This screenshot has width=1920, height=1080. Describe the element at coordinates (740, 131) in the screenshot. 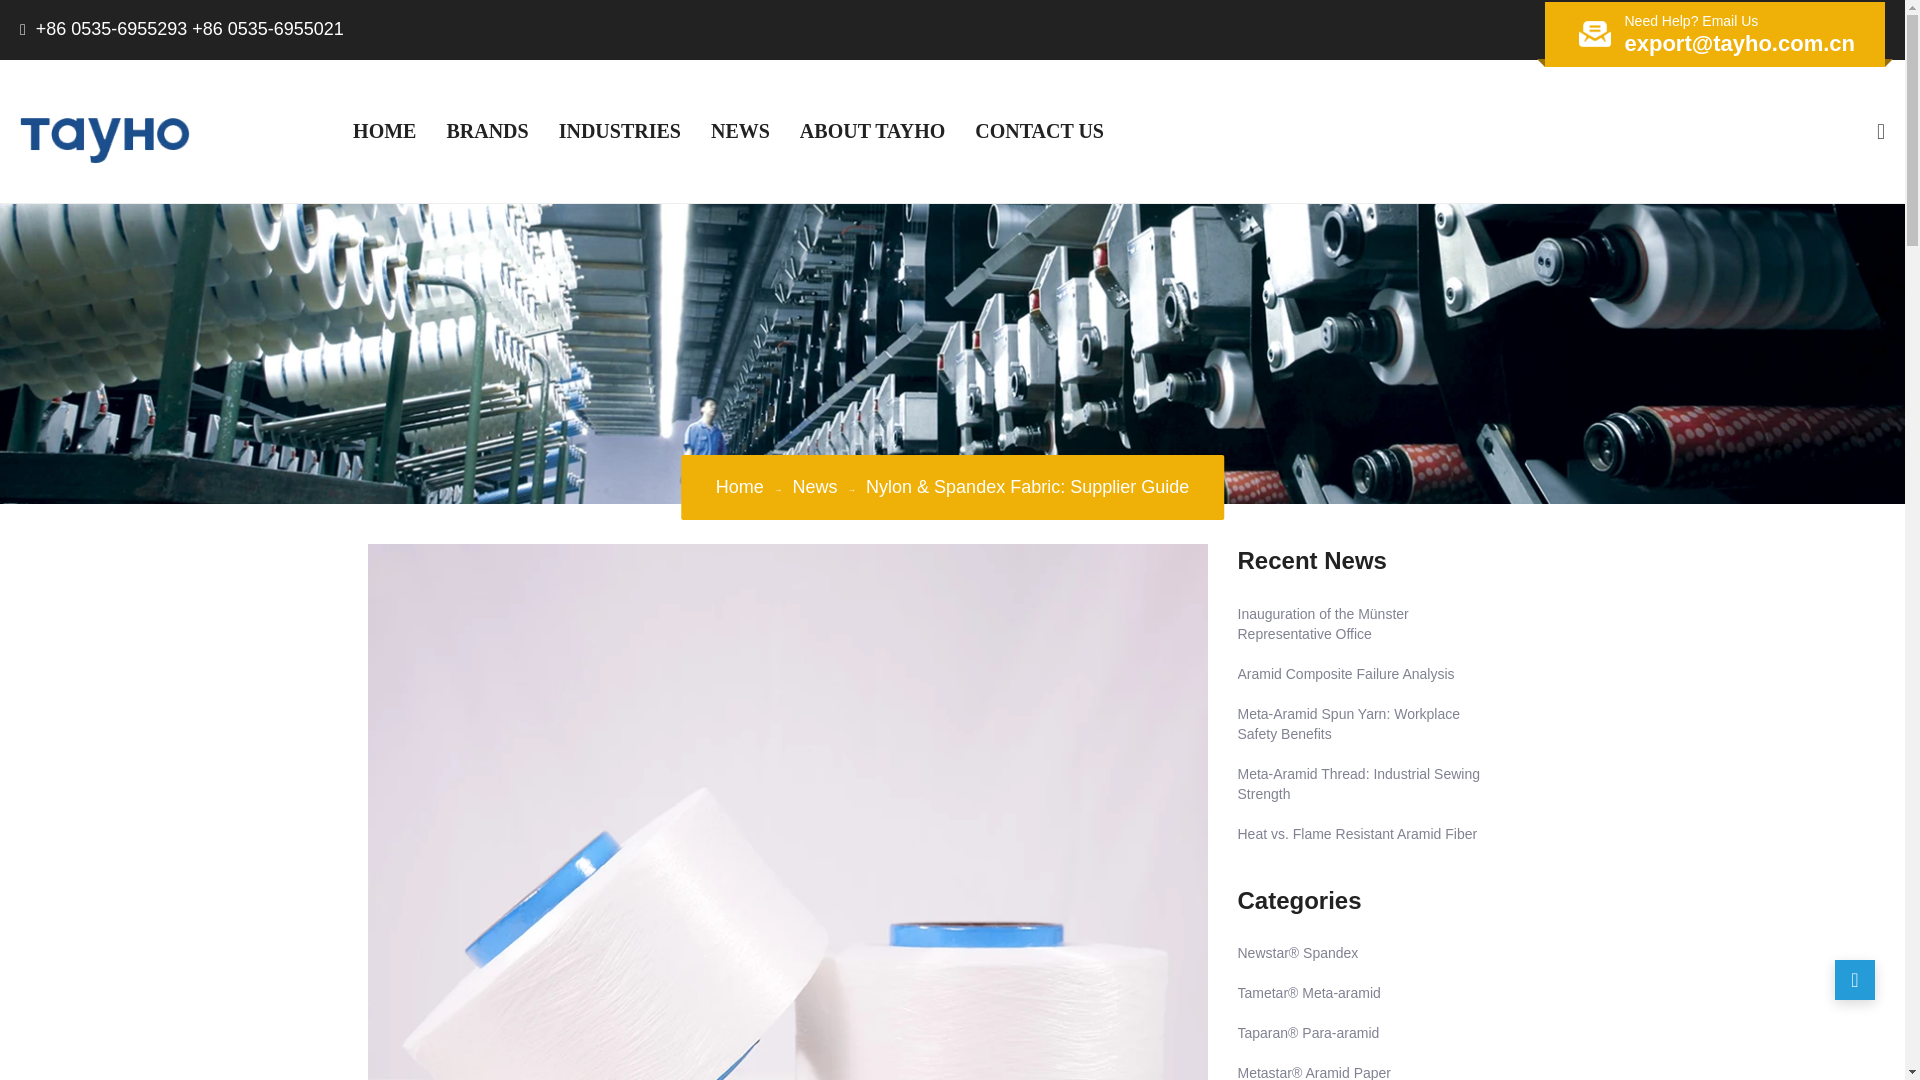

I see `NEWS` at that location.